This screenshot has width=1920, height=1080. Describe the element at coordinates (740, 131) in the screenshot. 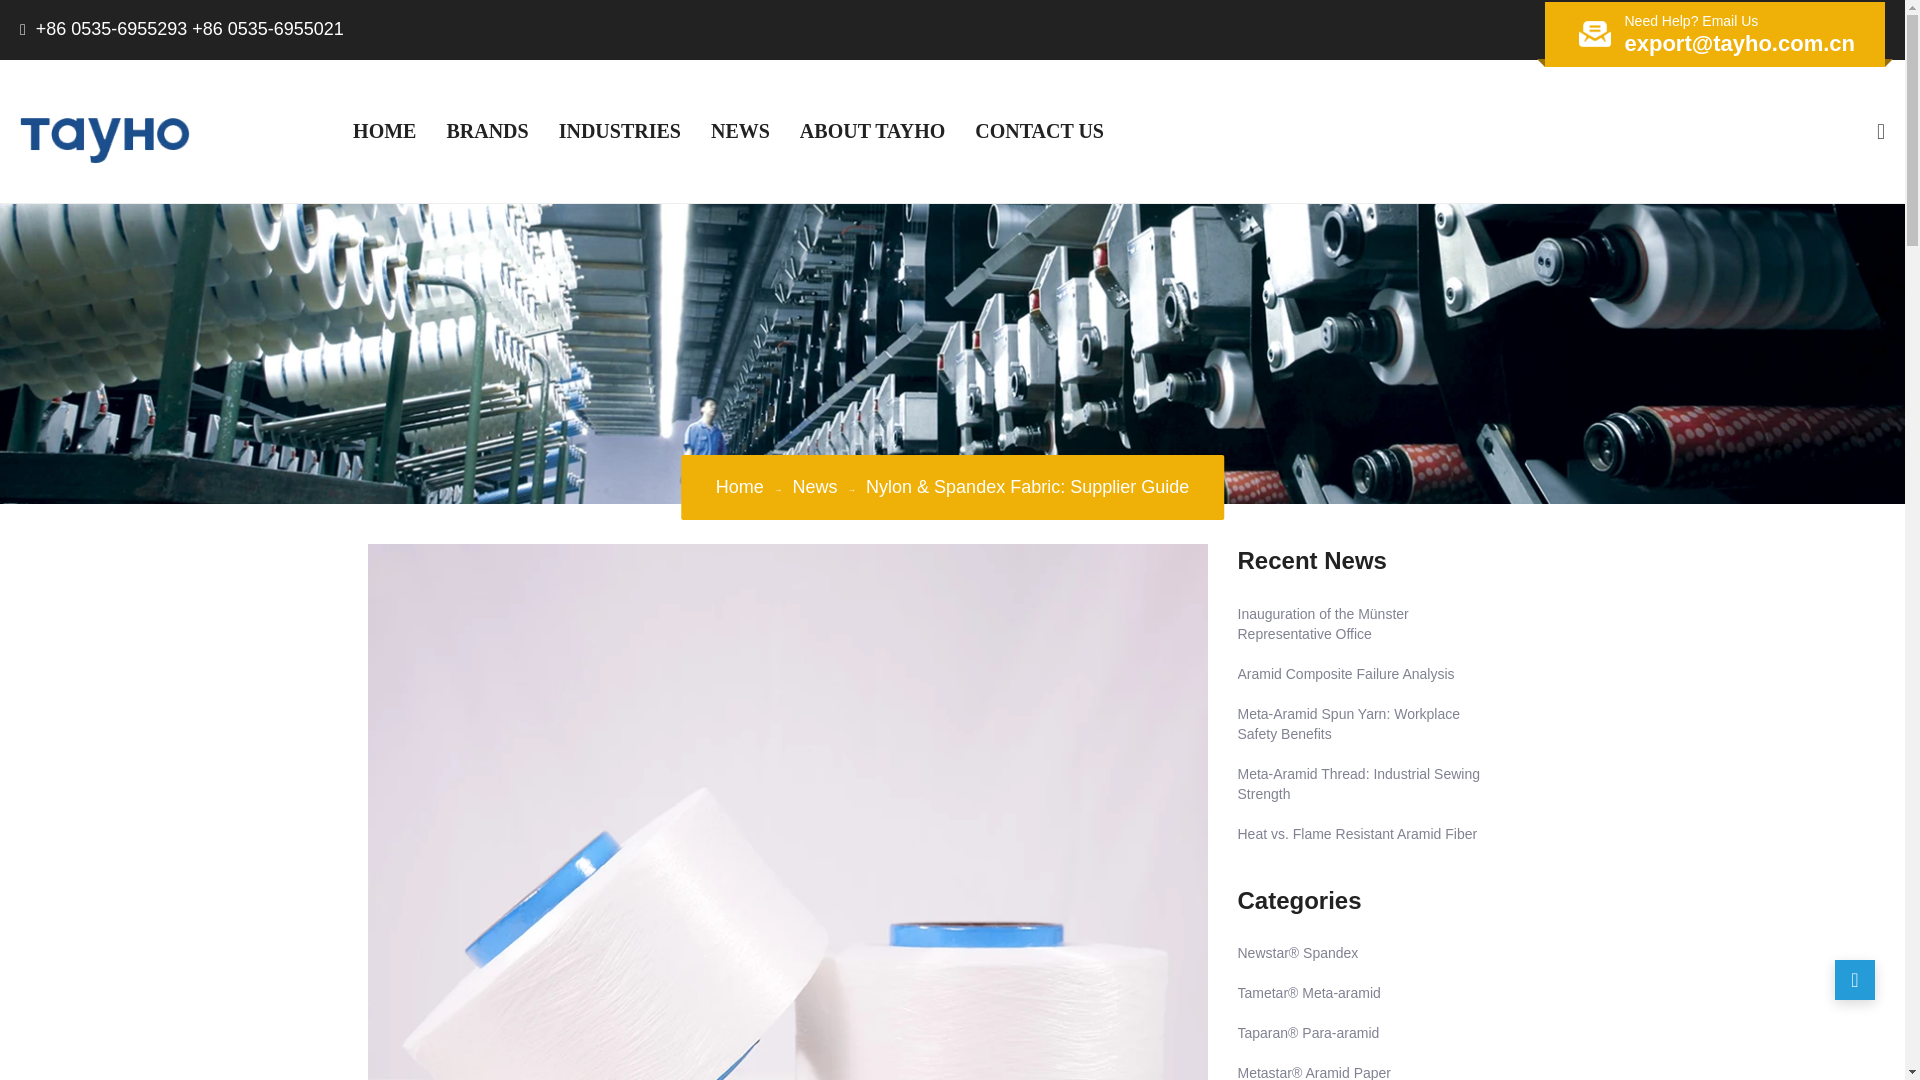

I see `NEWS` at that location.